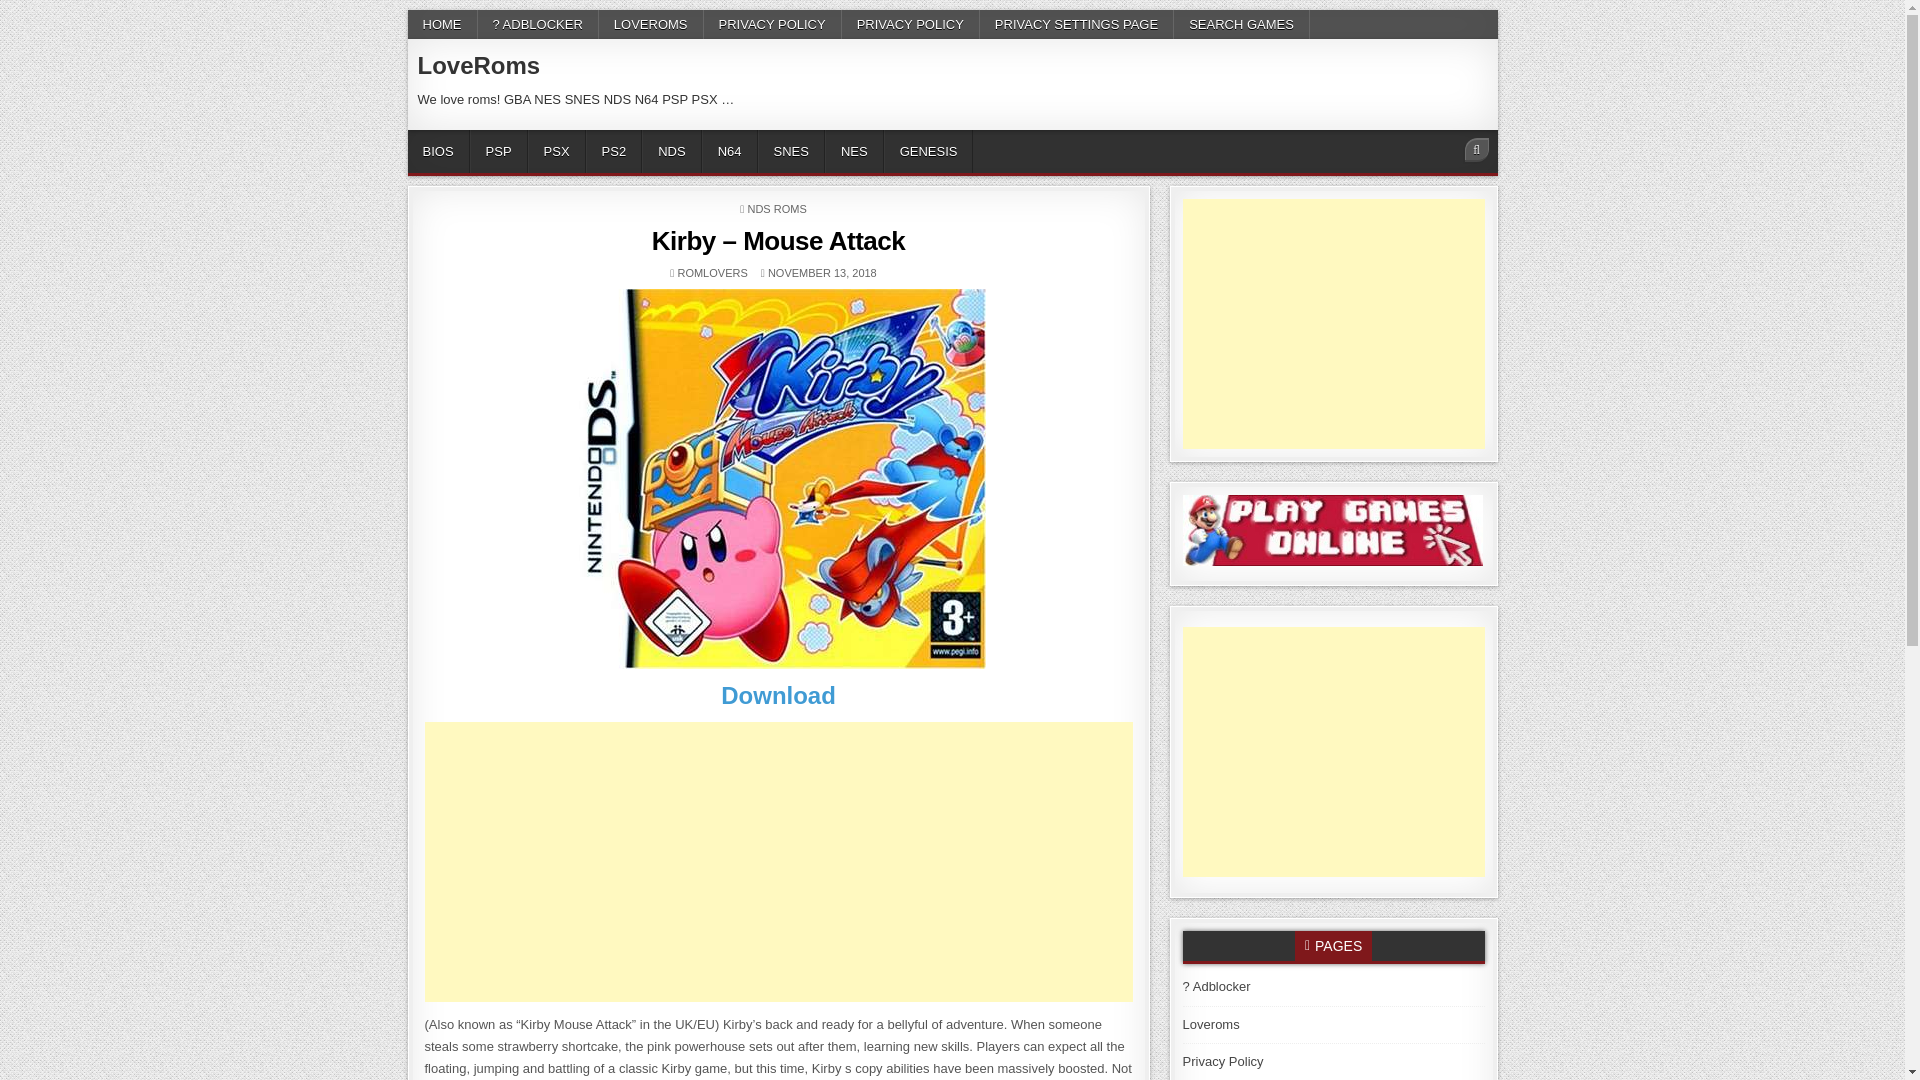  Describe the element at coordinates (712, 272) in the screenshot. I see `ROMLOVERS` at that location.